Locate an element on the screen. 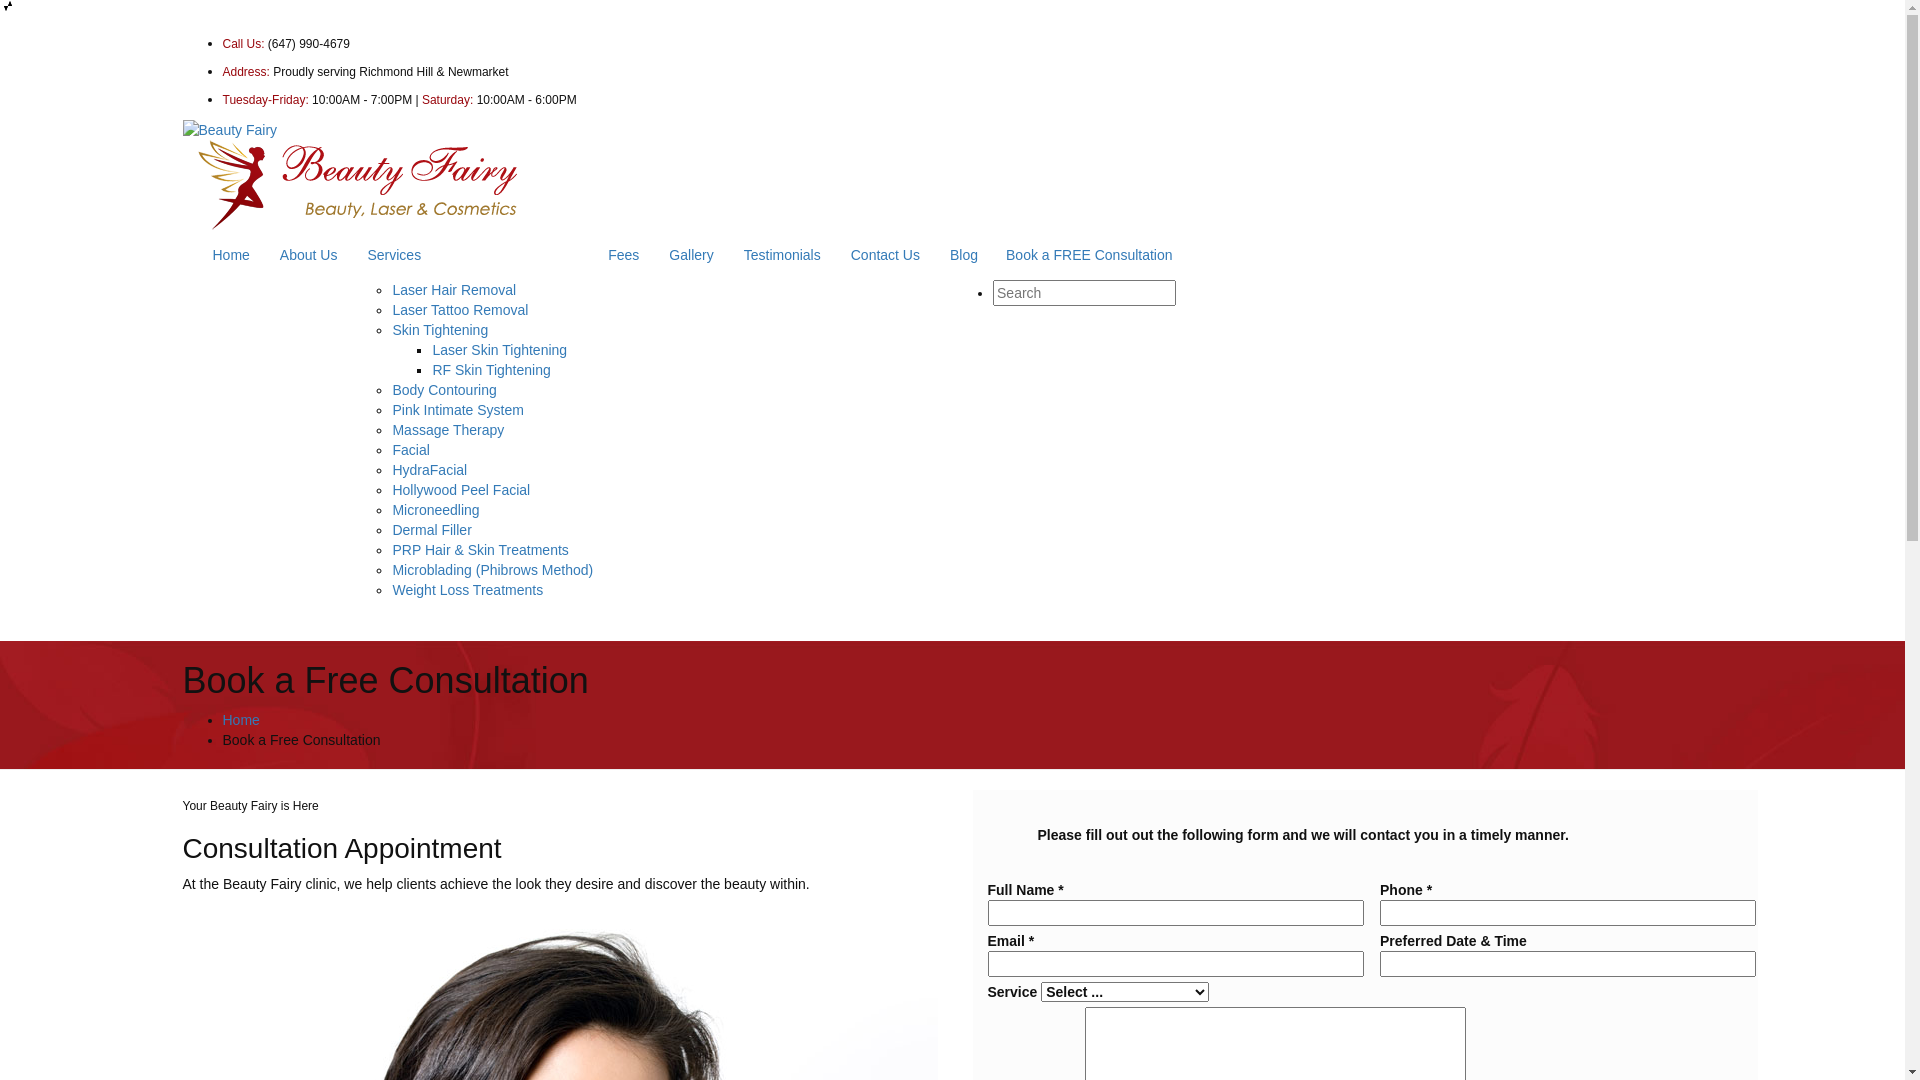 The image size is (1920, 1080). Skin Tightening is located at coordinates (440, 330).